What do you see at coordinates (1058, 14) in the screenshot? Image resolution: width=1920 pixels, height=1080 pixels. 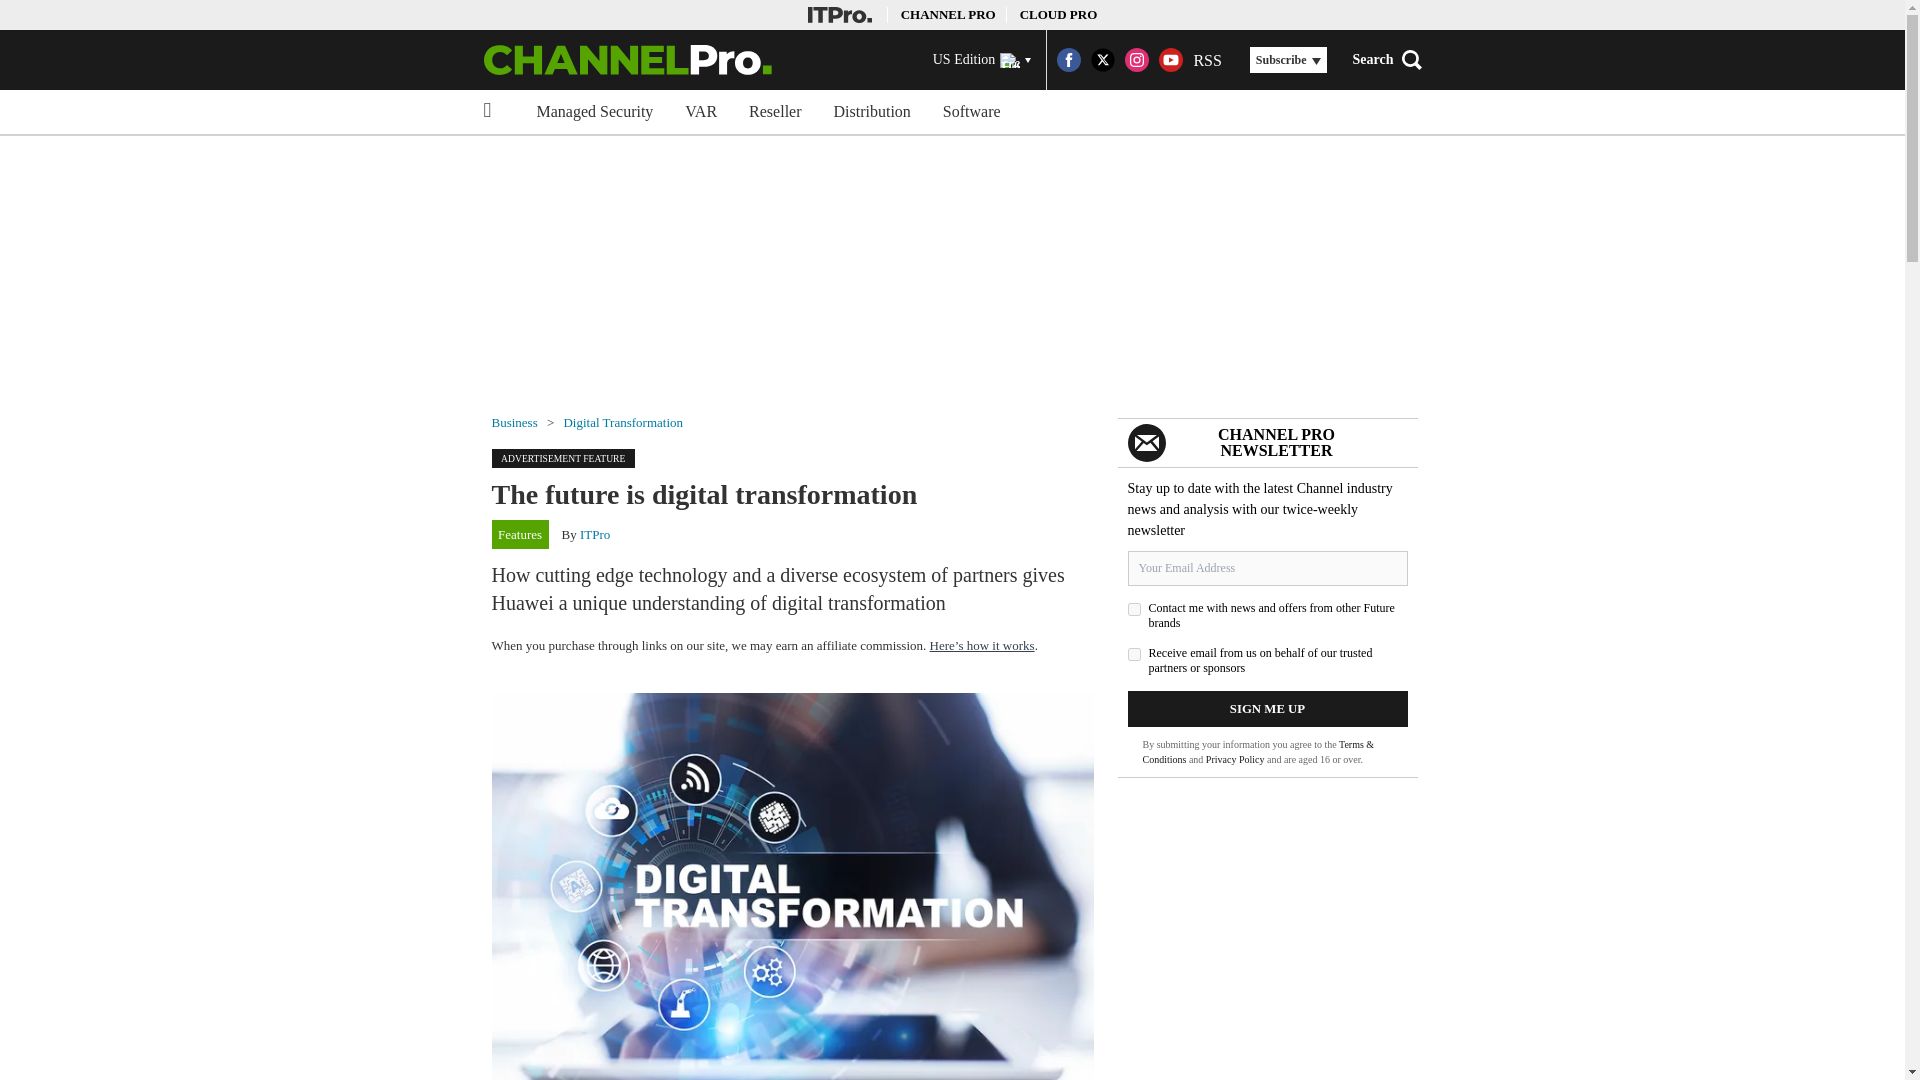 I see `CLOUD PRO` at bounding box center [1058, 14].